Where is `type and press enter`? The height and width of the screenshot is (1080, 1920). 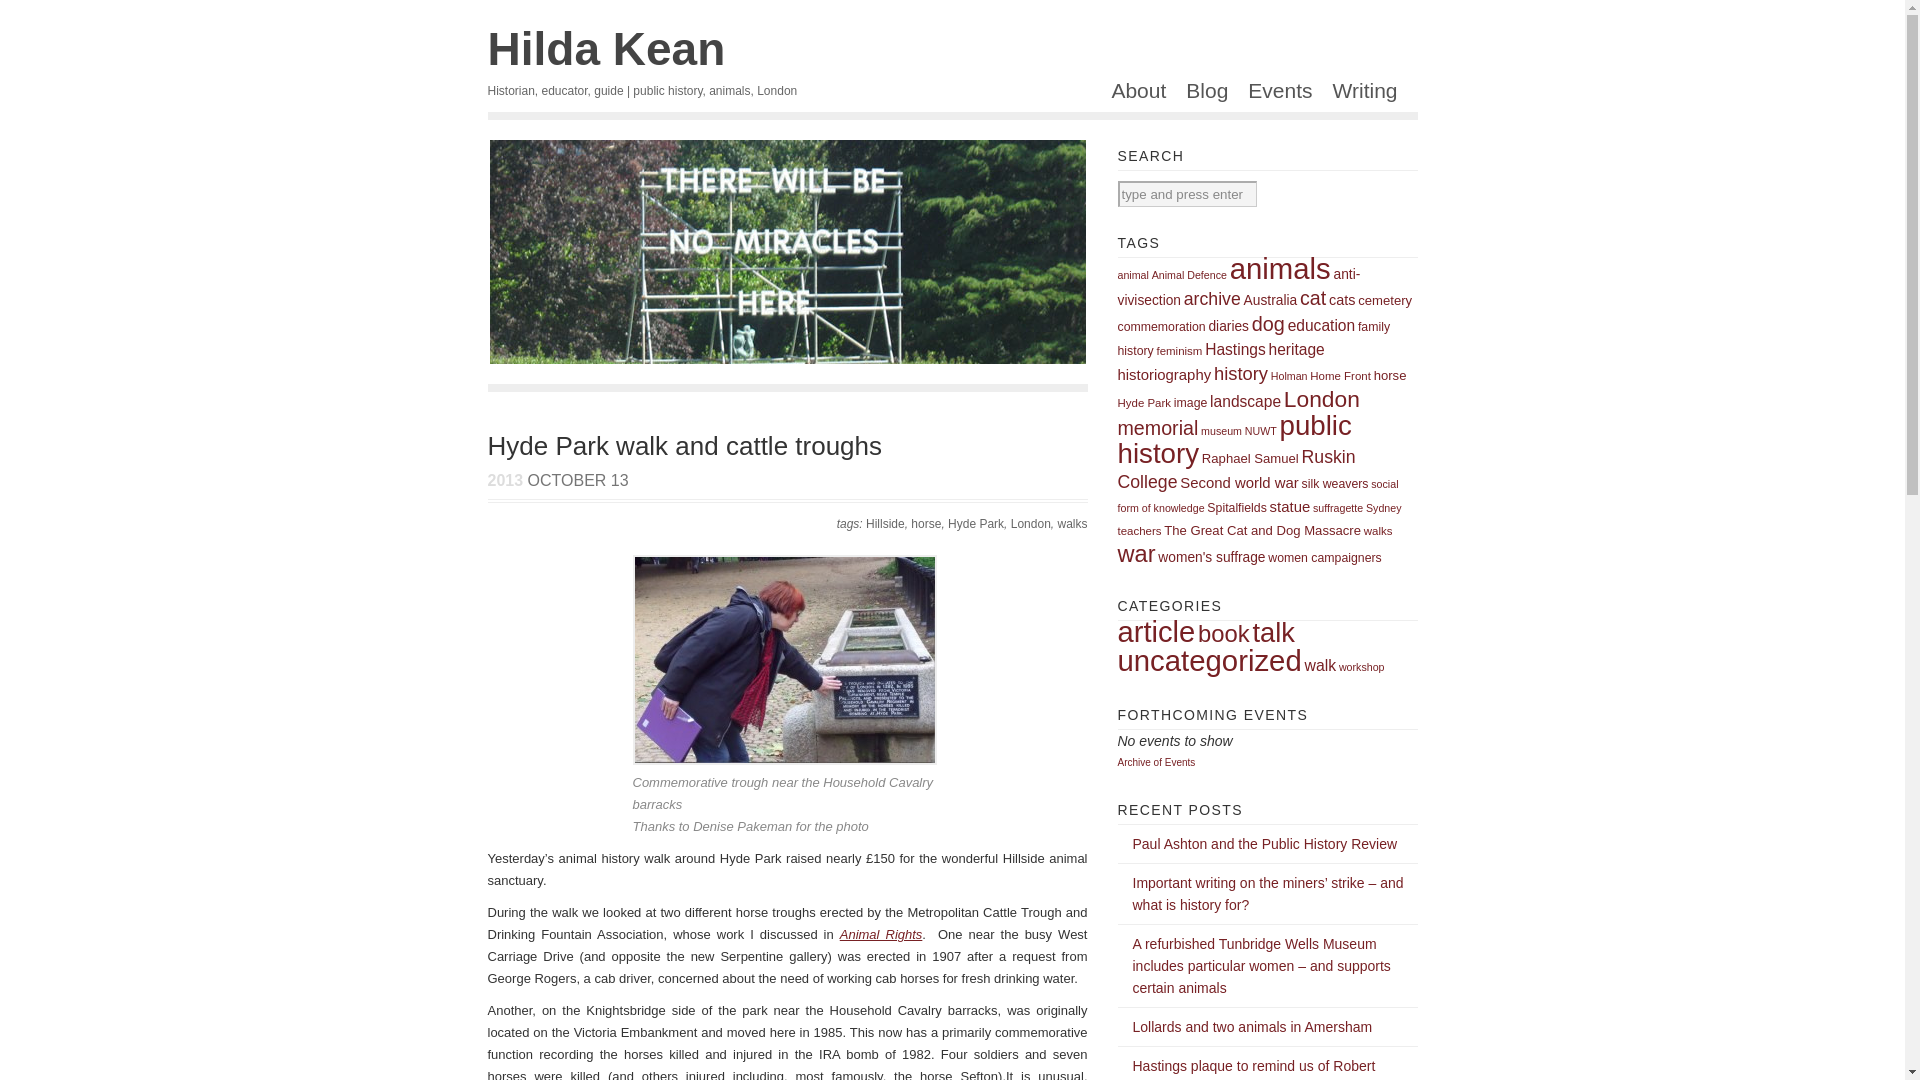 type and press enter is located at coordinates (1187, 194).